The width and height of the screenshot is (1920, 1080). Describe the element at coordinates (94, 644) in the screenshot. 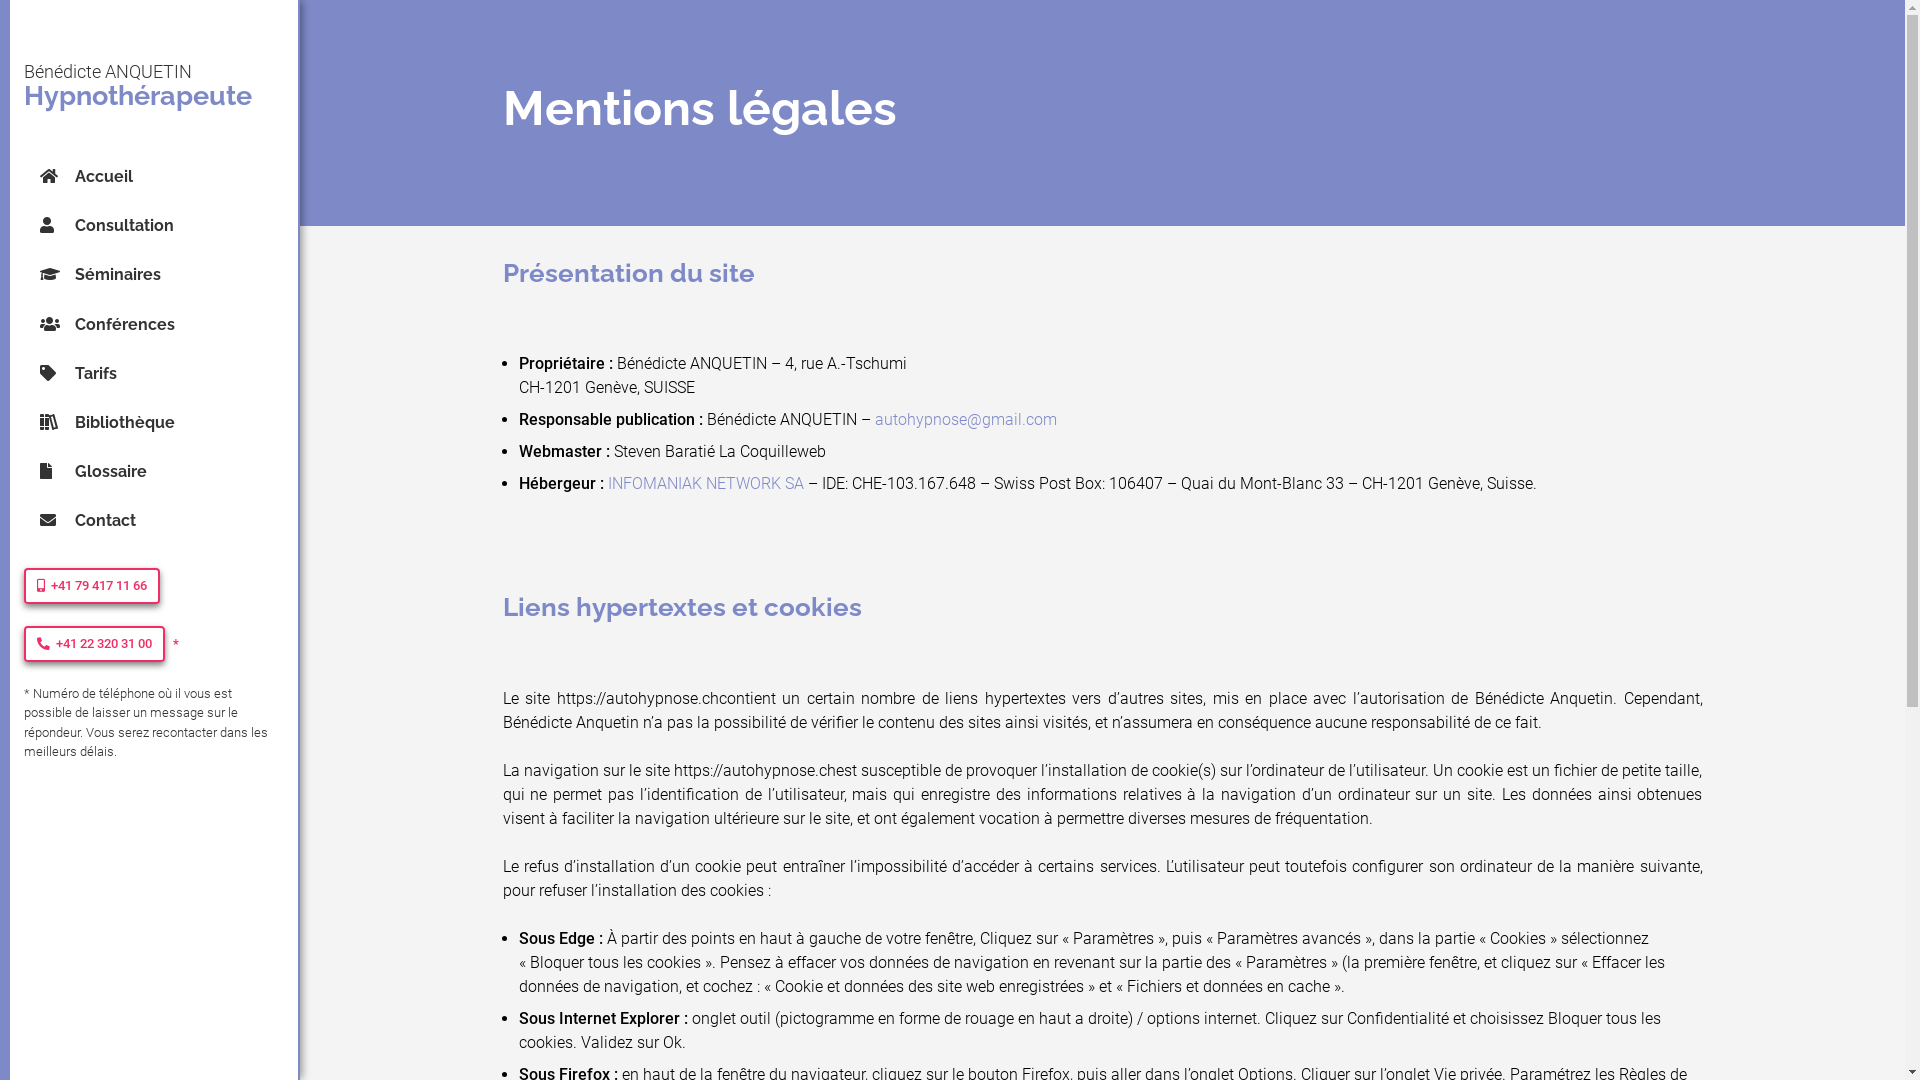

I see `+41 22 320 31 00` at that location.